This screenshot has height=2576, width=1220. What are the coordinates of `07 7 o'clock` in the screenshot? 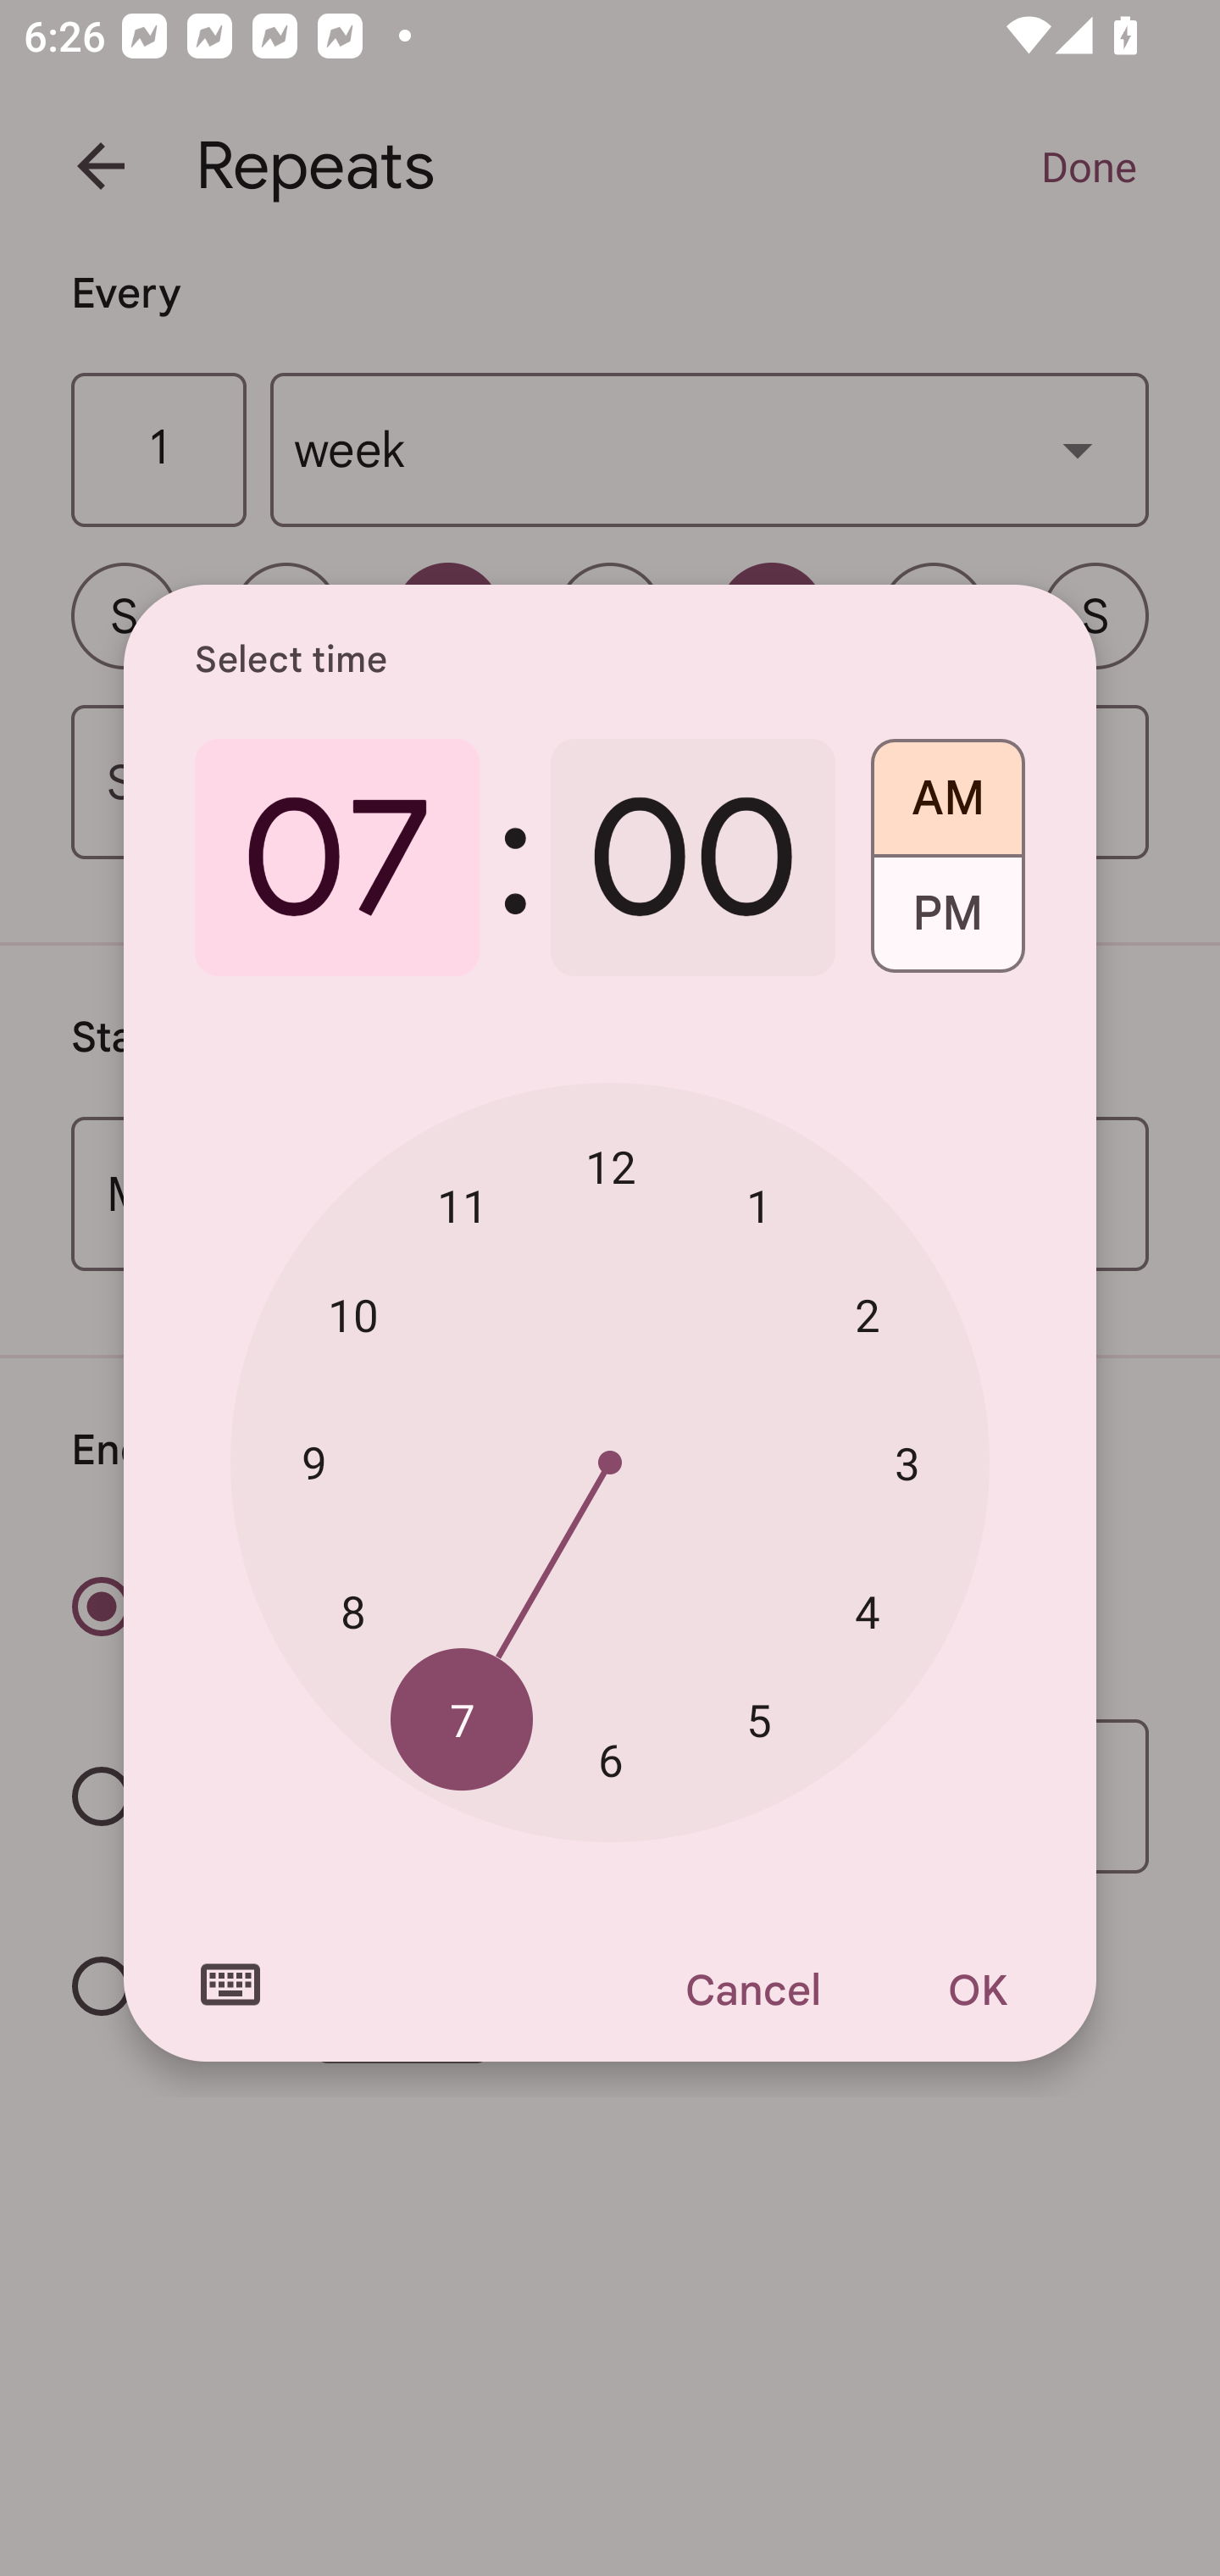 It's located at (337, 858).